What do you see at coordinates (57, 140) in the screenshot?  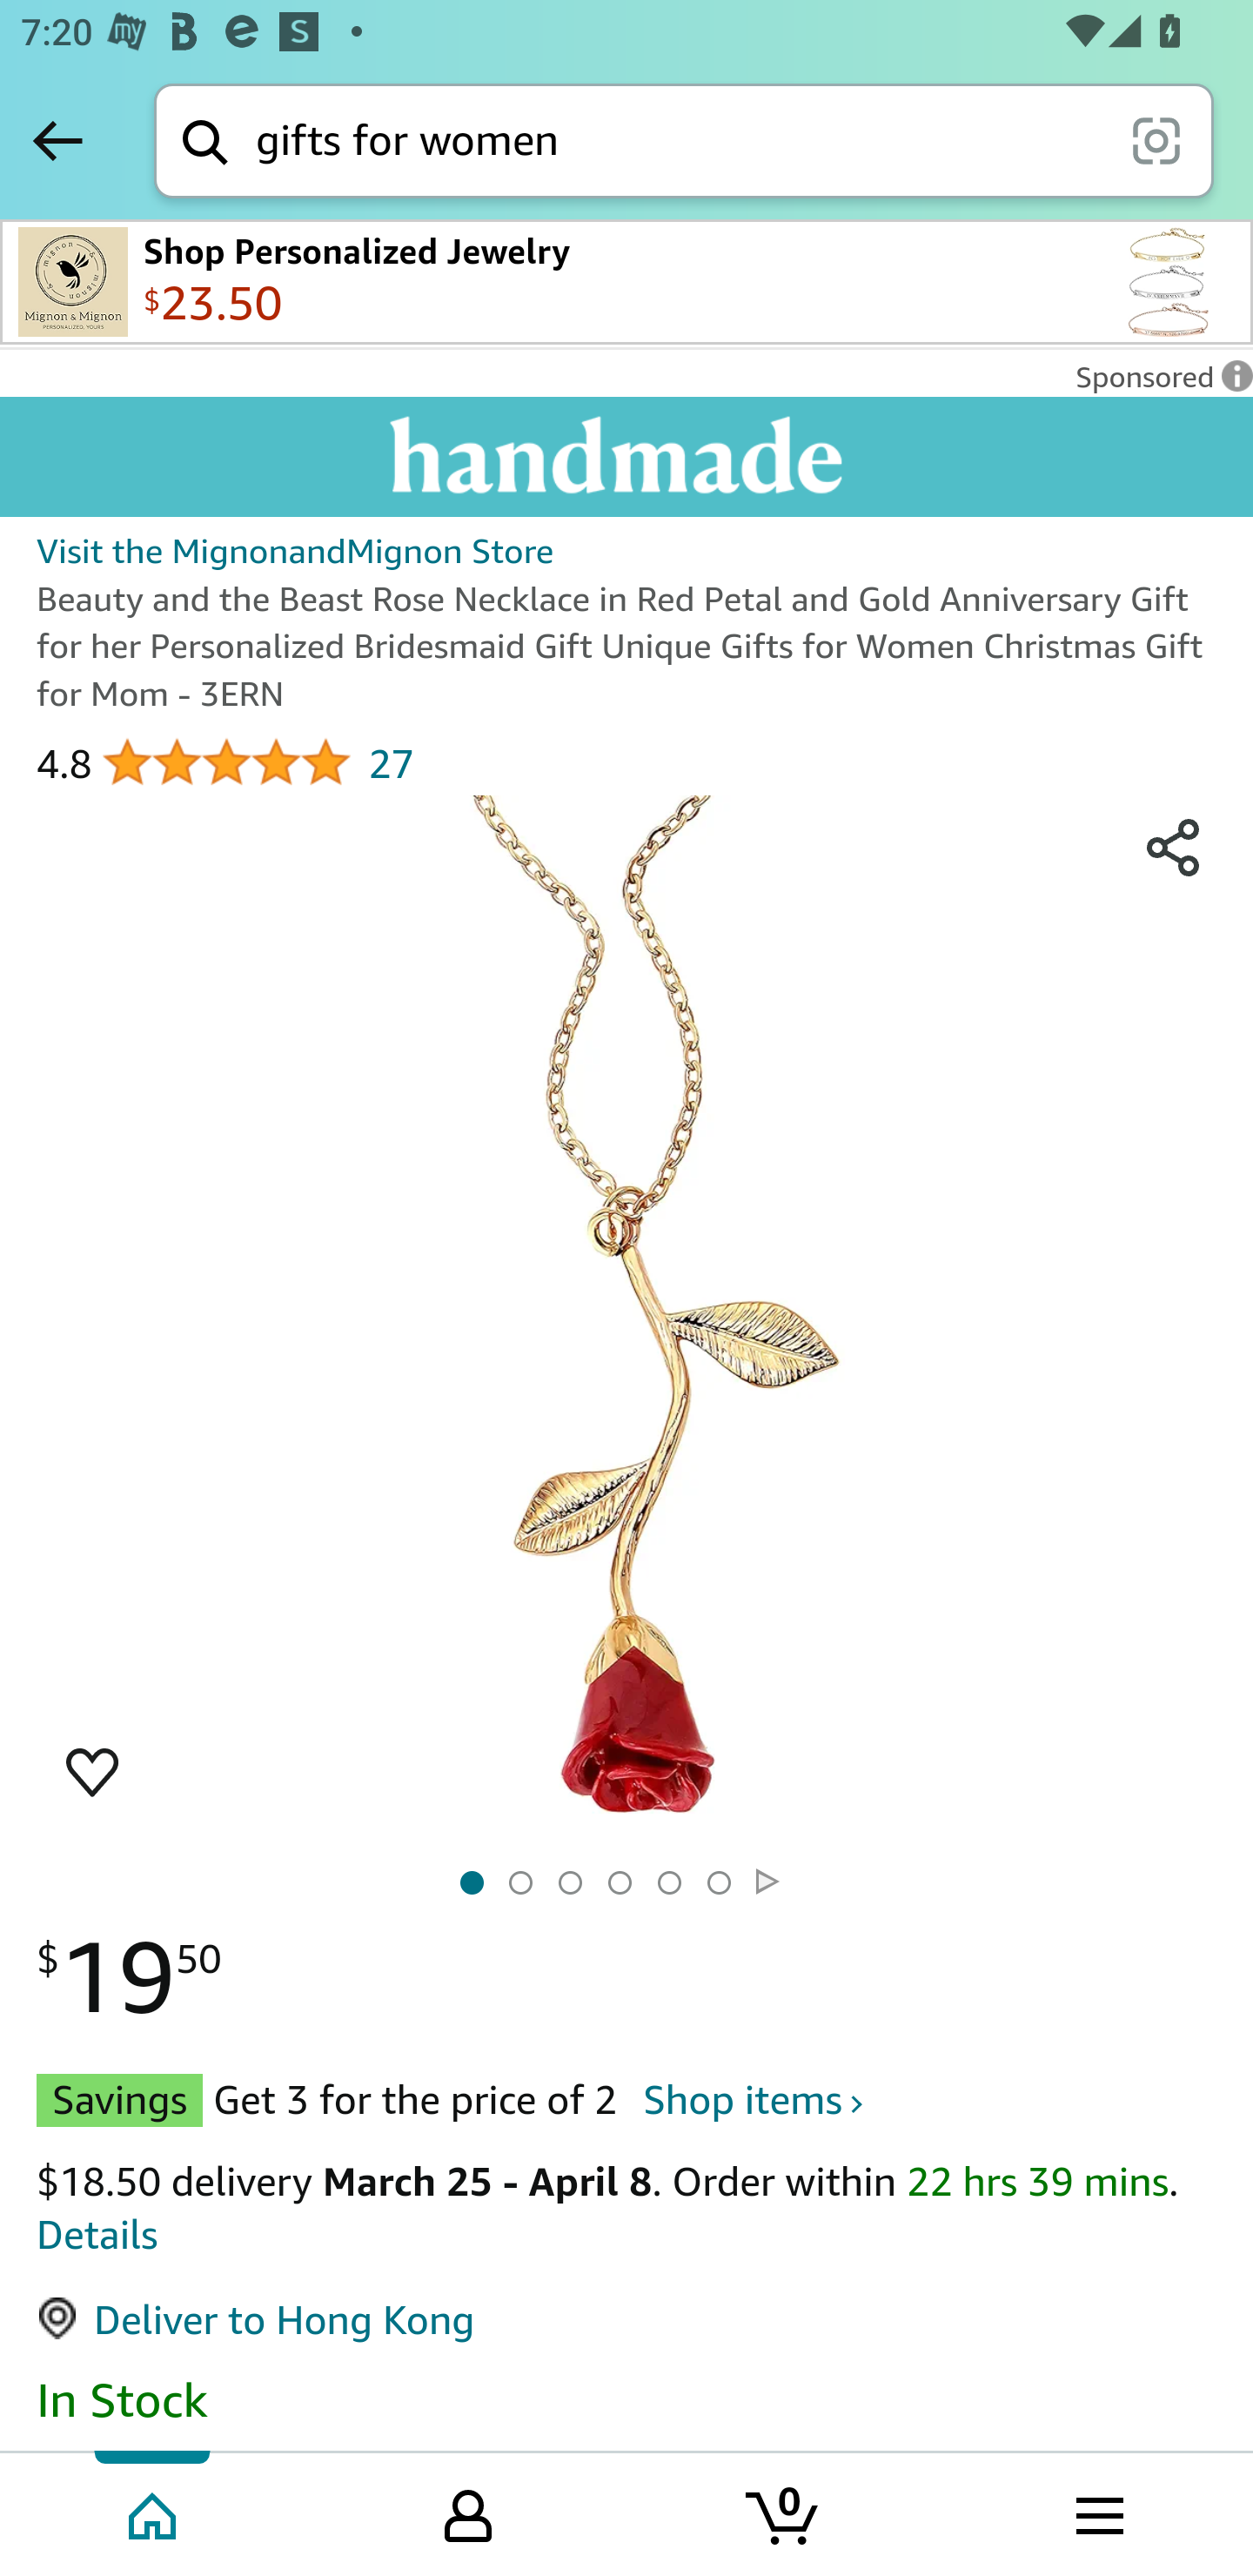 I see `Back` at bounding box center [57, 140].